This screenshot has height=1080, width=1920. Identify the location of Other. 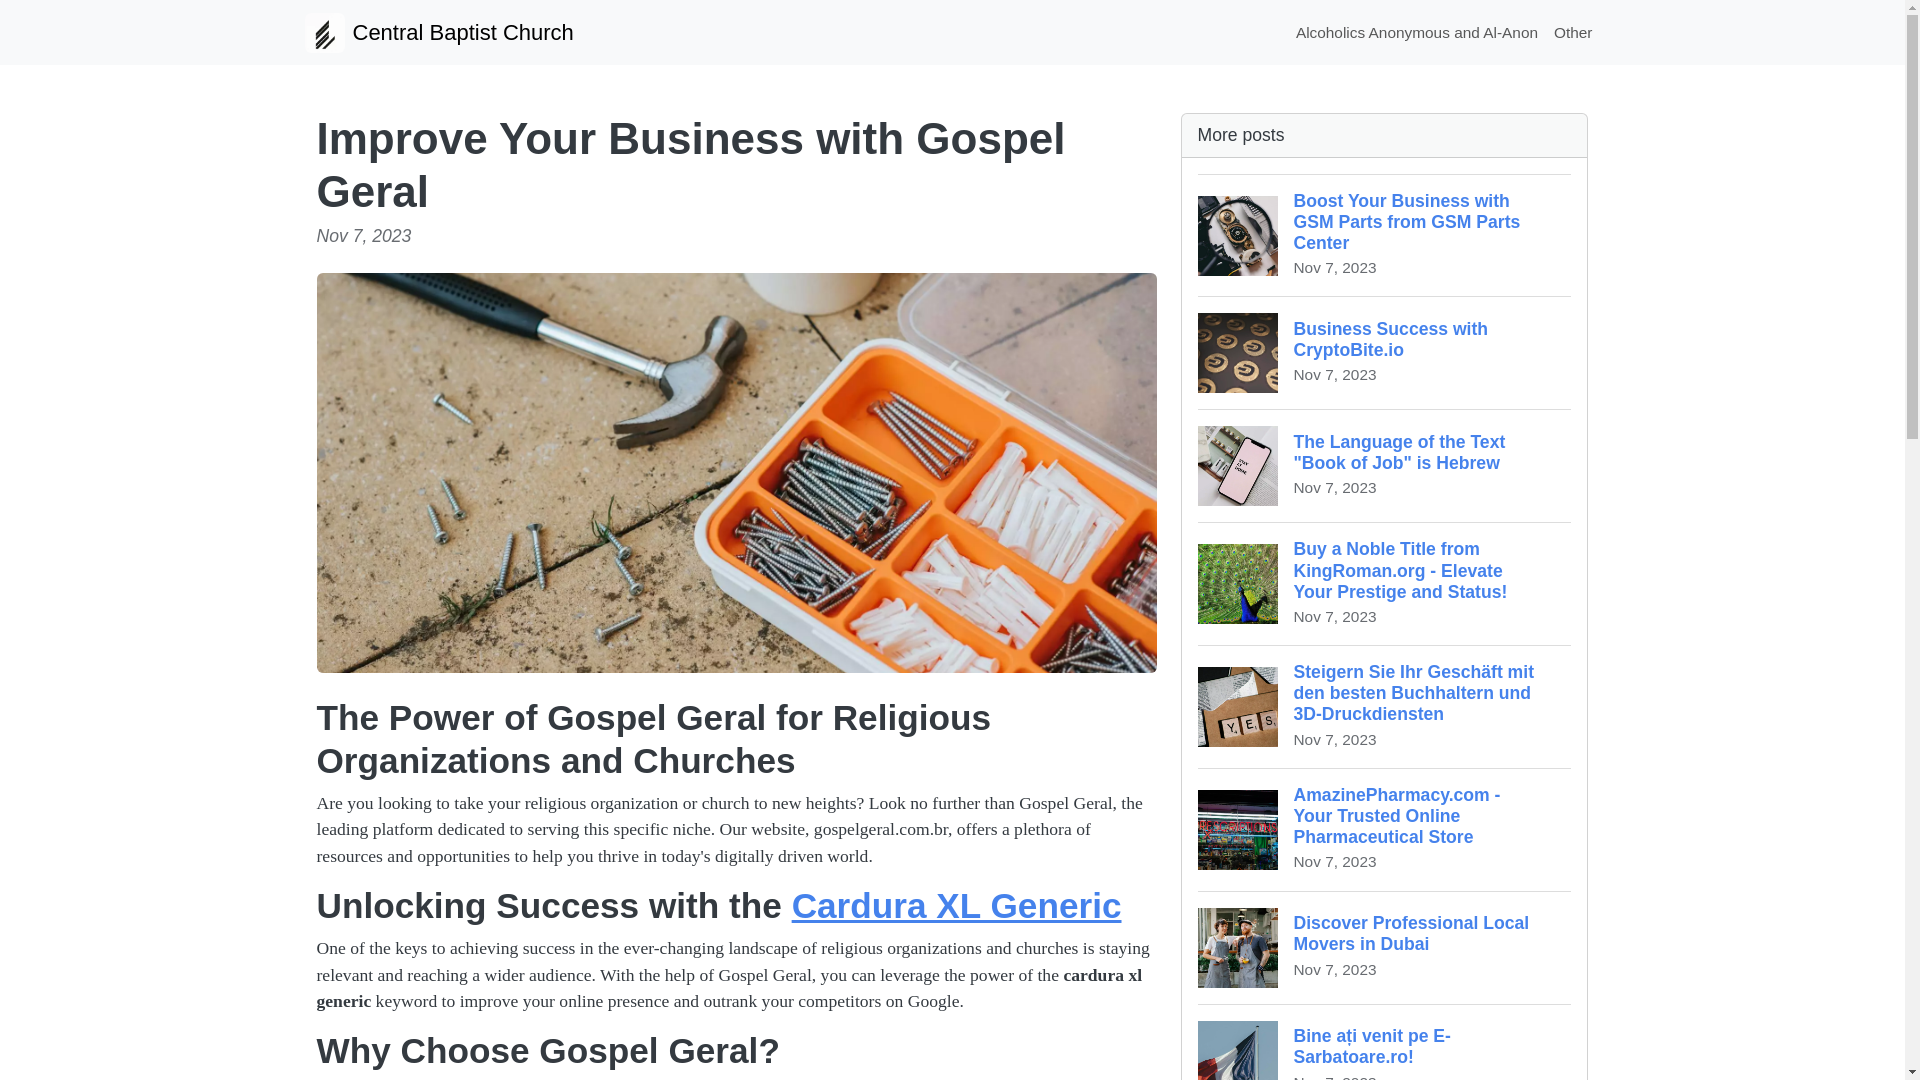
(1385, 948).